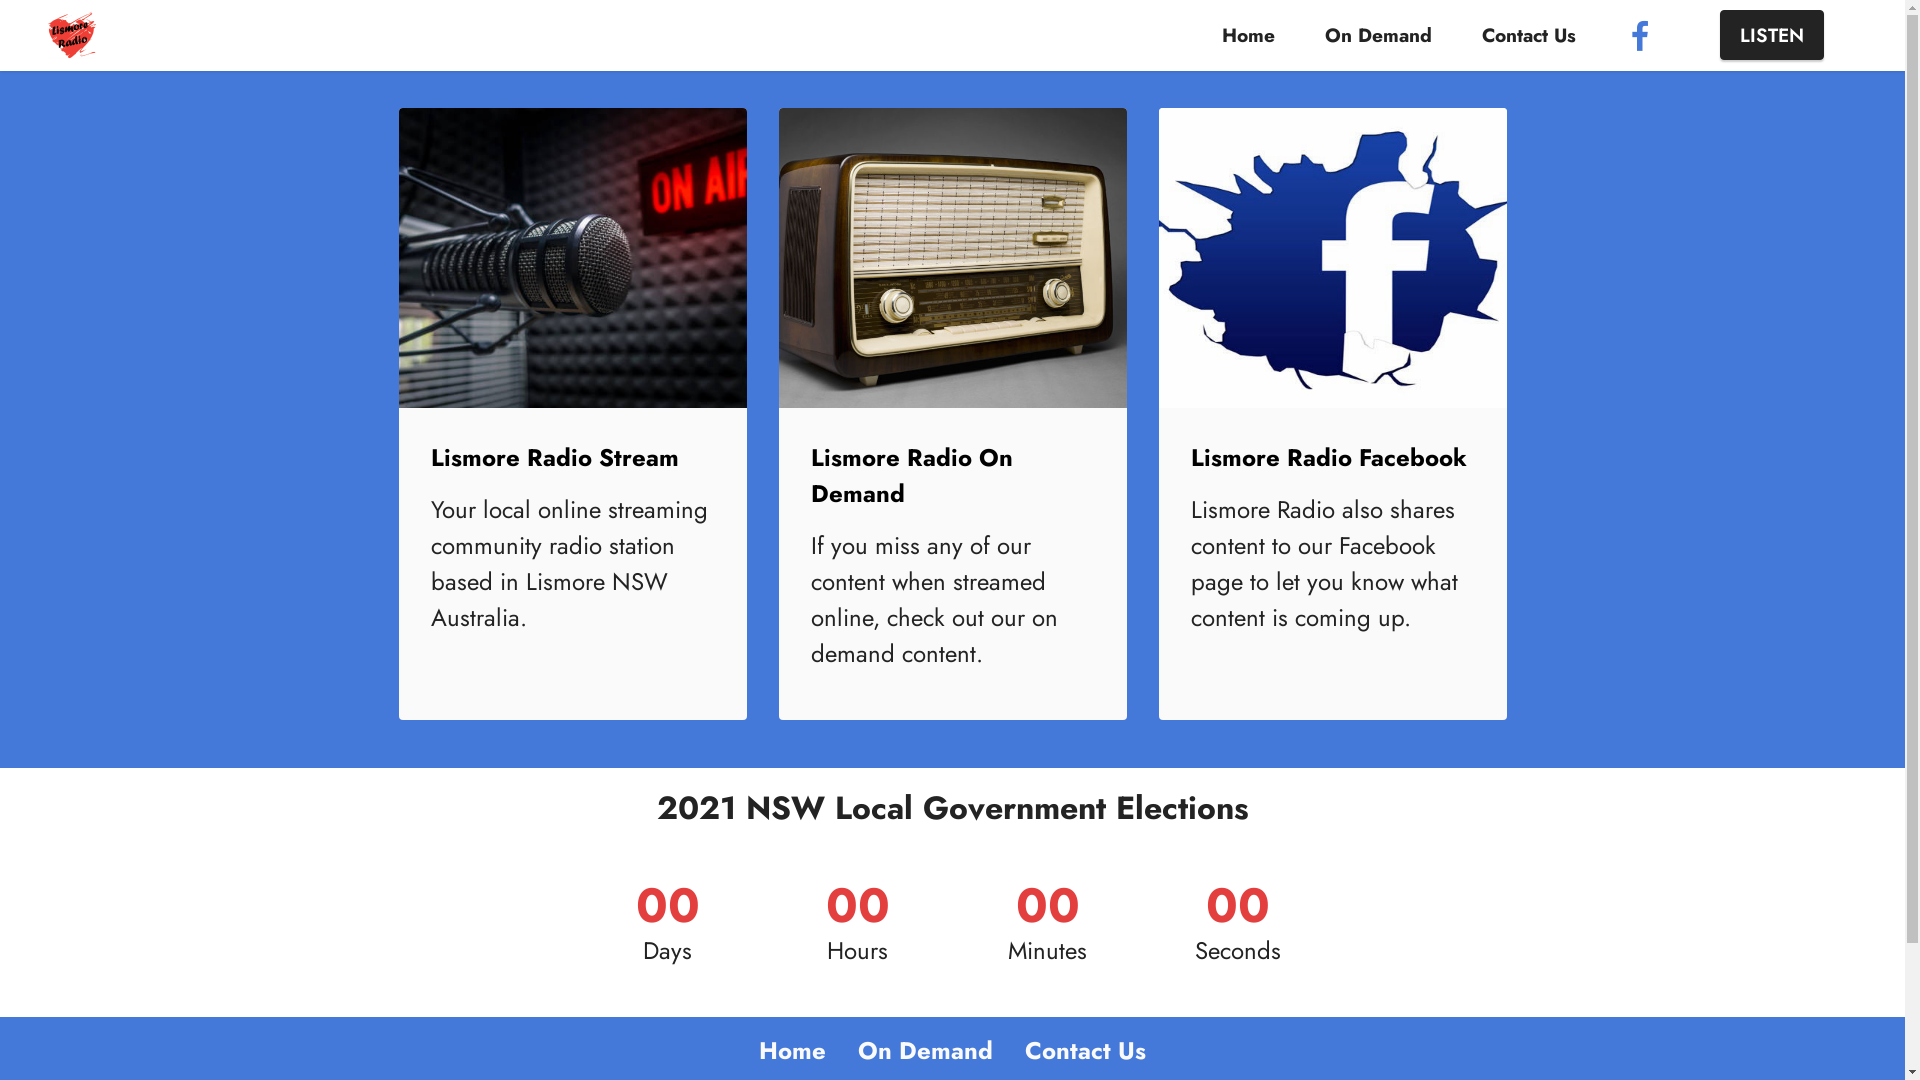 The width and height of the screenshot is (1920, 1080). Describe the element at coordinates (1772, 35) in the screenshot. I see `LISTEN` at that location.